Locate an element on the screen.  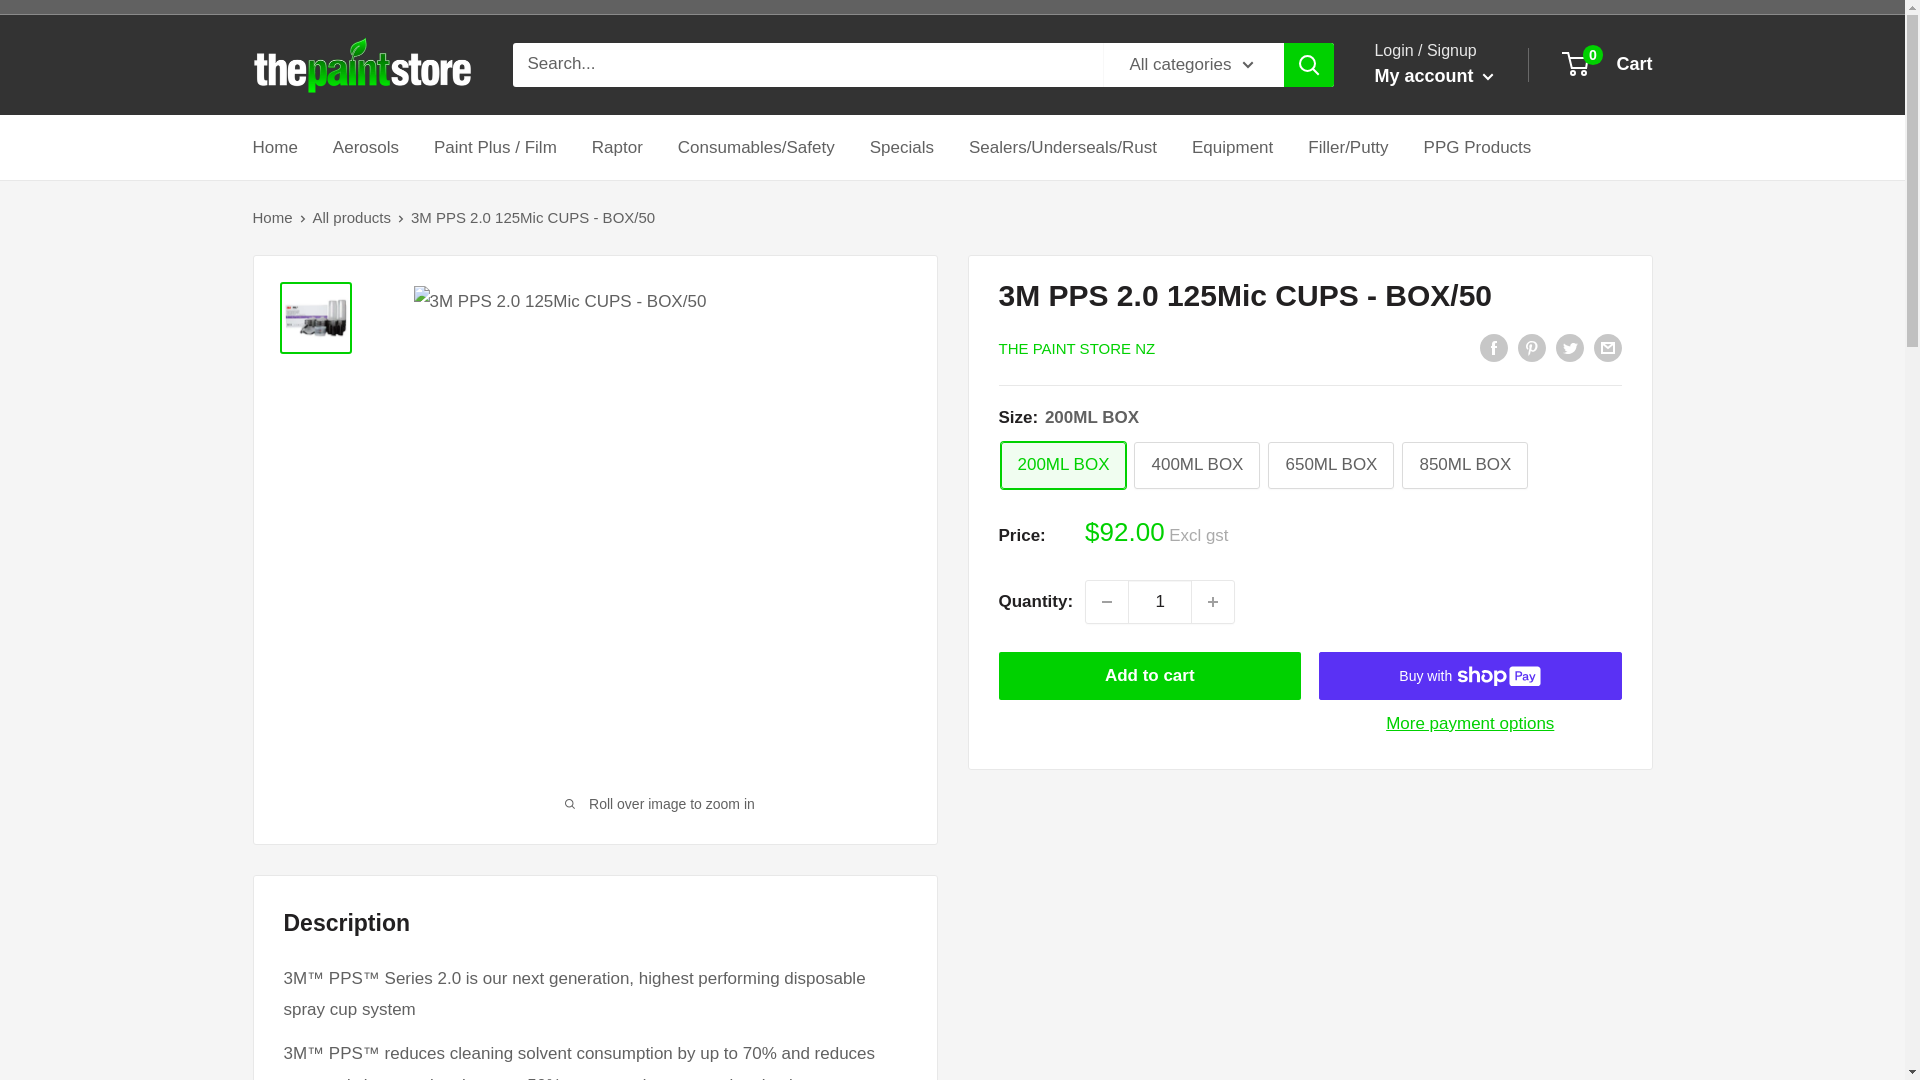
1 is located at coordinates (1160, 602).